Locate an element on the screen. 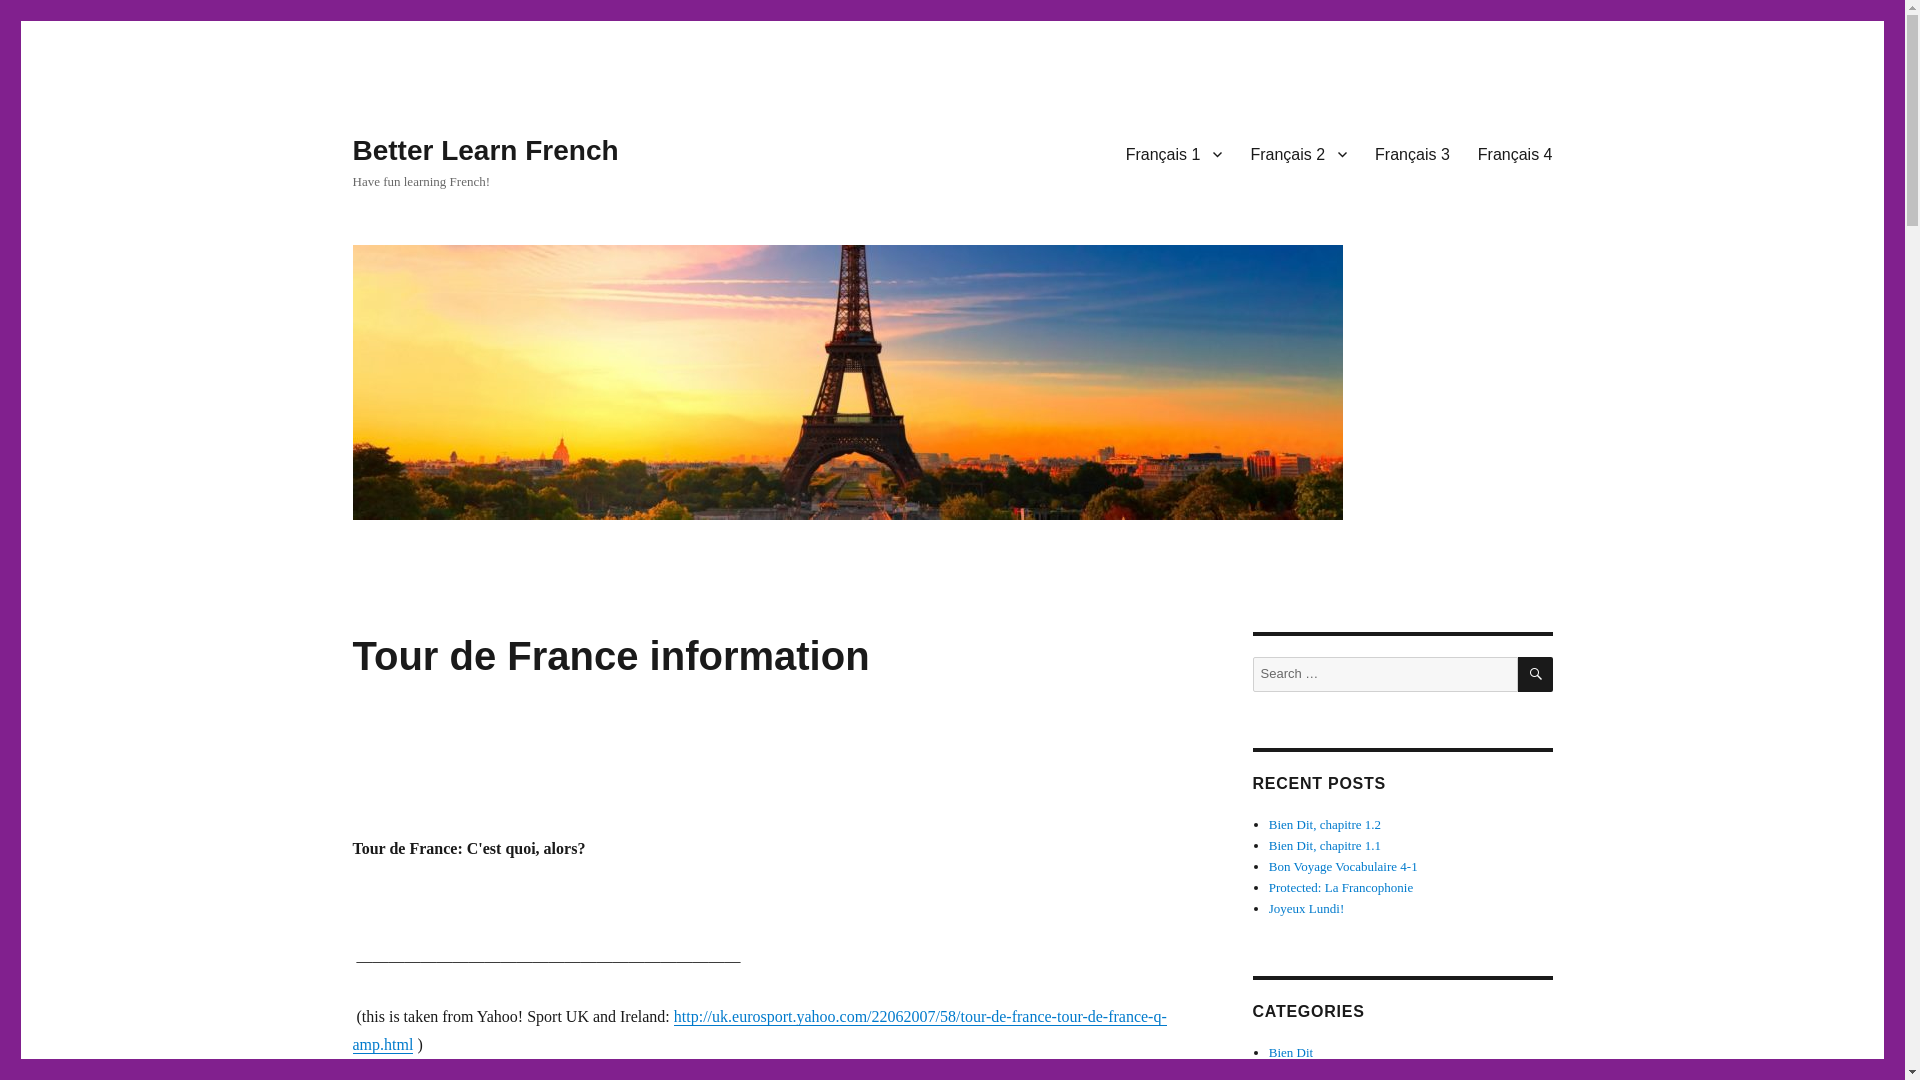 The image size is (1920, 1080). Bien Dit is located at coordinates (1291, 1052).